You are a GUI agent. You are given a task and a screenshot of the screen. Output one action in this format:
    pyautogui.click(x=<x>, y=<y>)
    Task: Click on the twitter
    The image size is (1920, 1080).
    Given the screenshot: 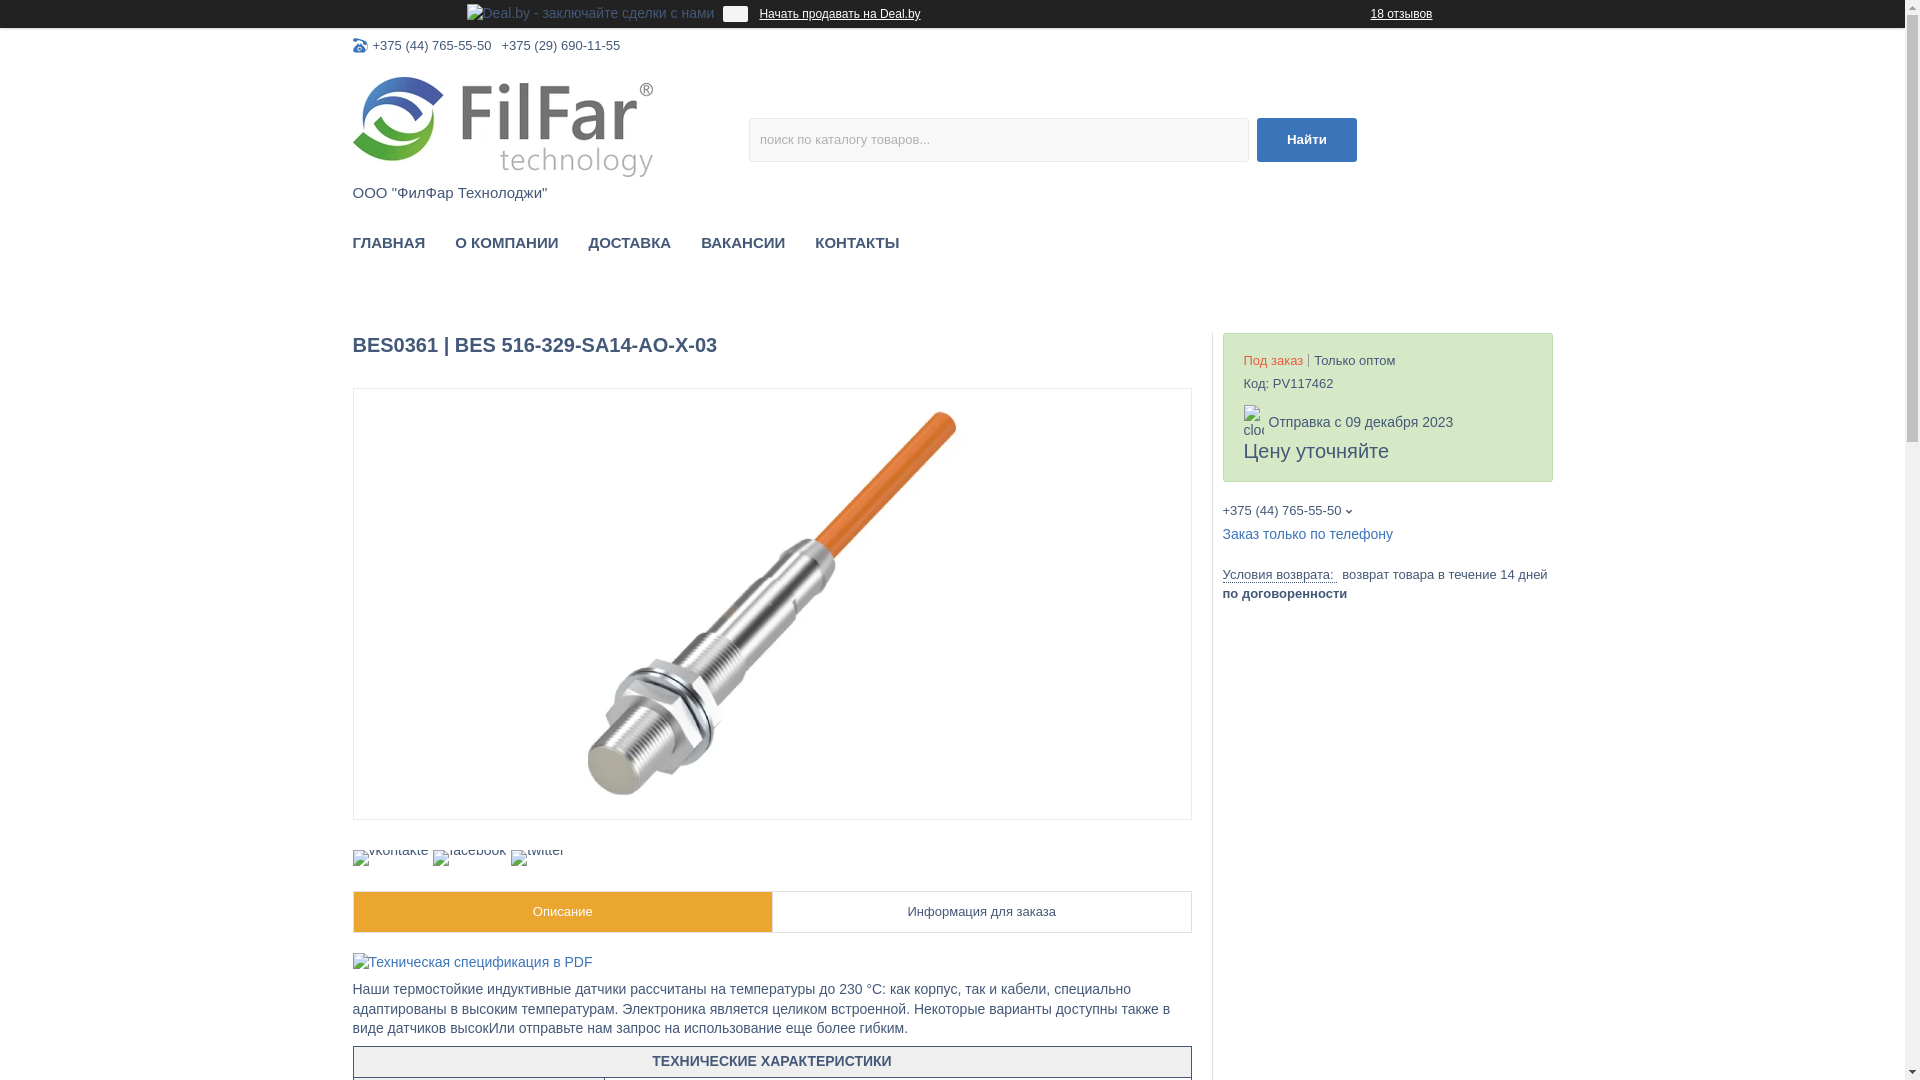 What is the action you would take?
    pyautogui.click(x=538, y=850)
    